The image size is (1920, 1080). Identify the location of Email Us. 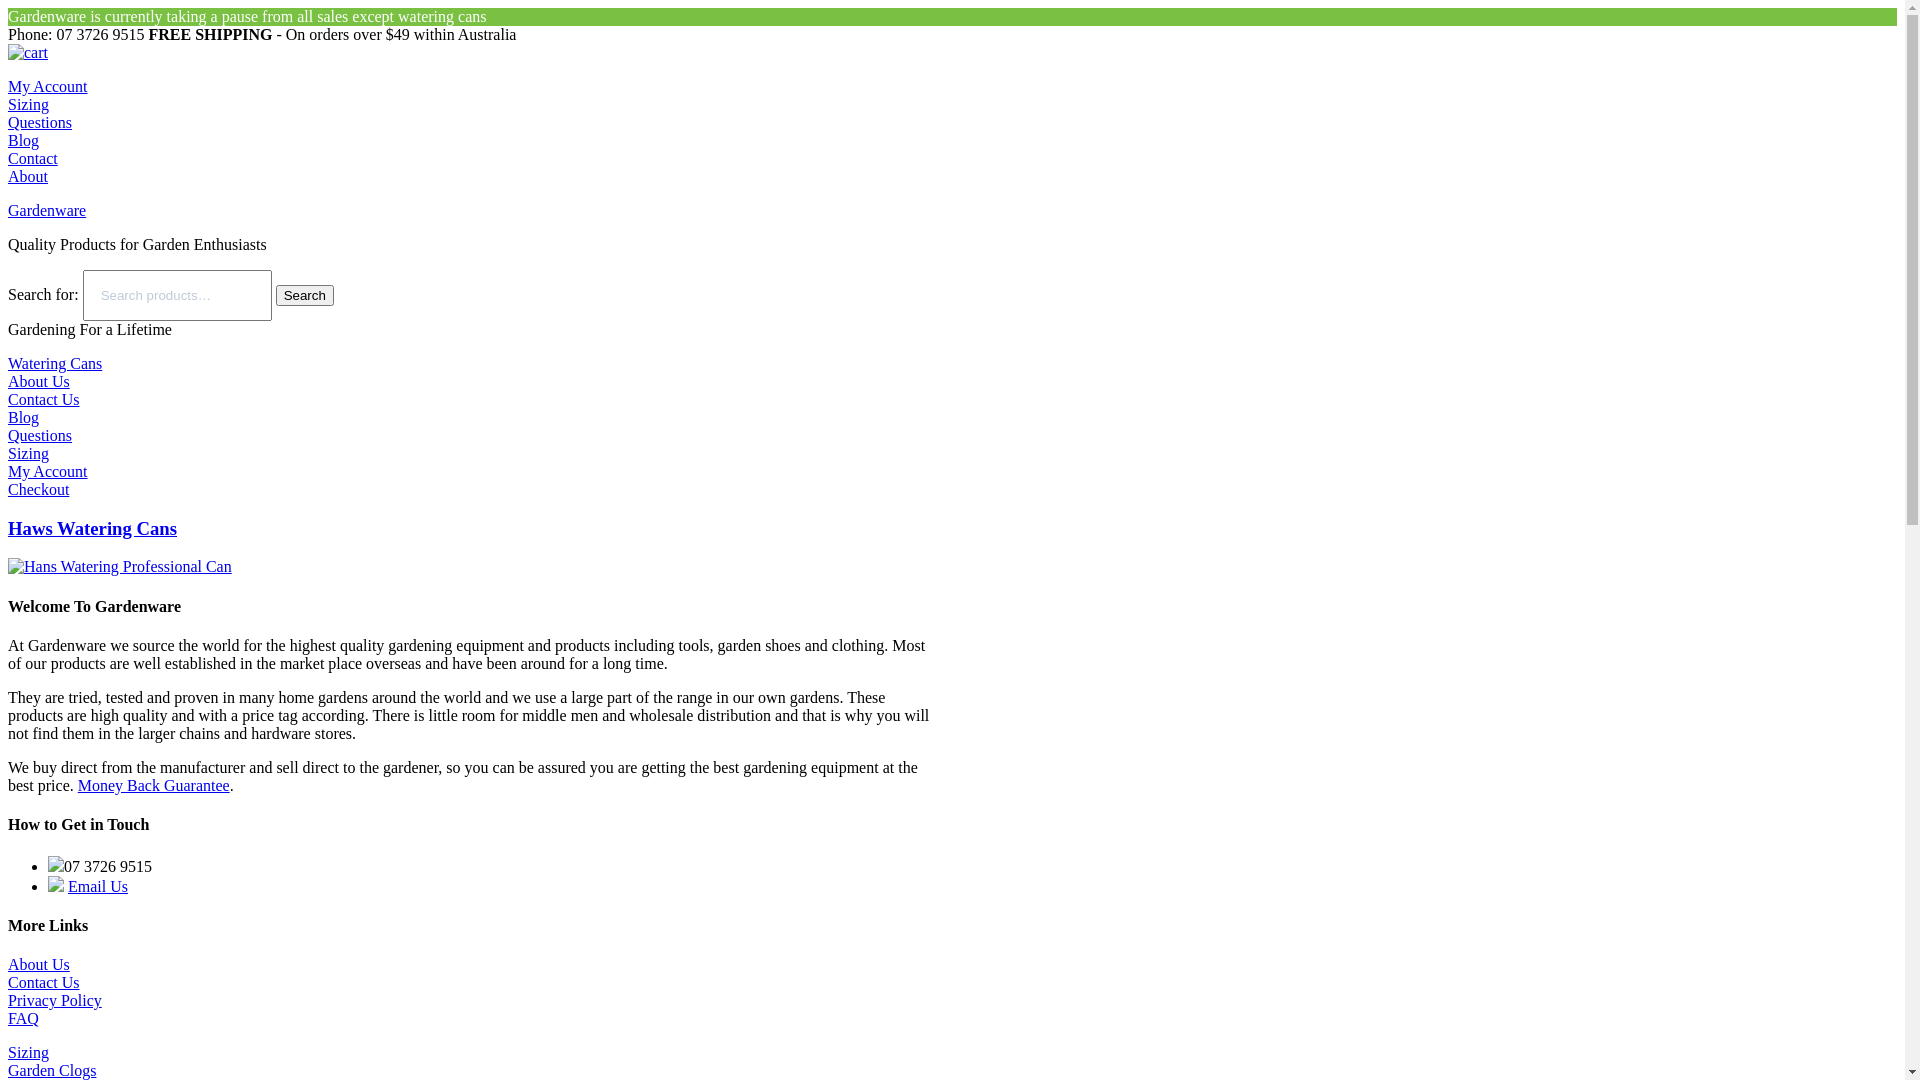
(98, 886).